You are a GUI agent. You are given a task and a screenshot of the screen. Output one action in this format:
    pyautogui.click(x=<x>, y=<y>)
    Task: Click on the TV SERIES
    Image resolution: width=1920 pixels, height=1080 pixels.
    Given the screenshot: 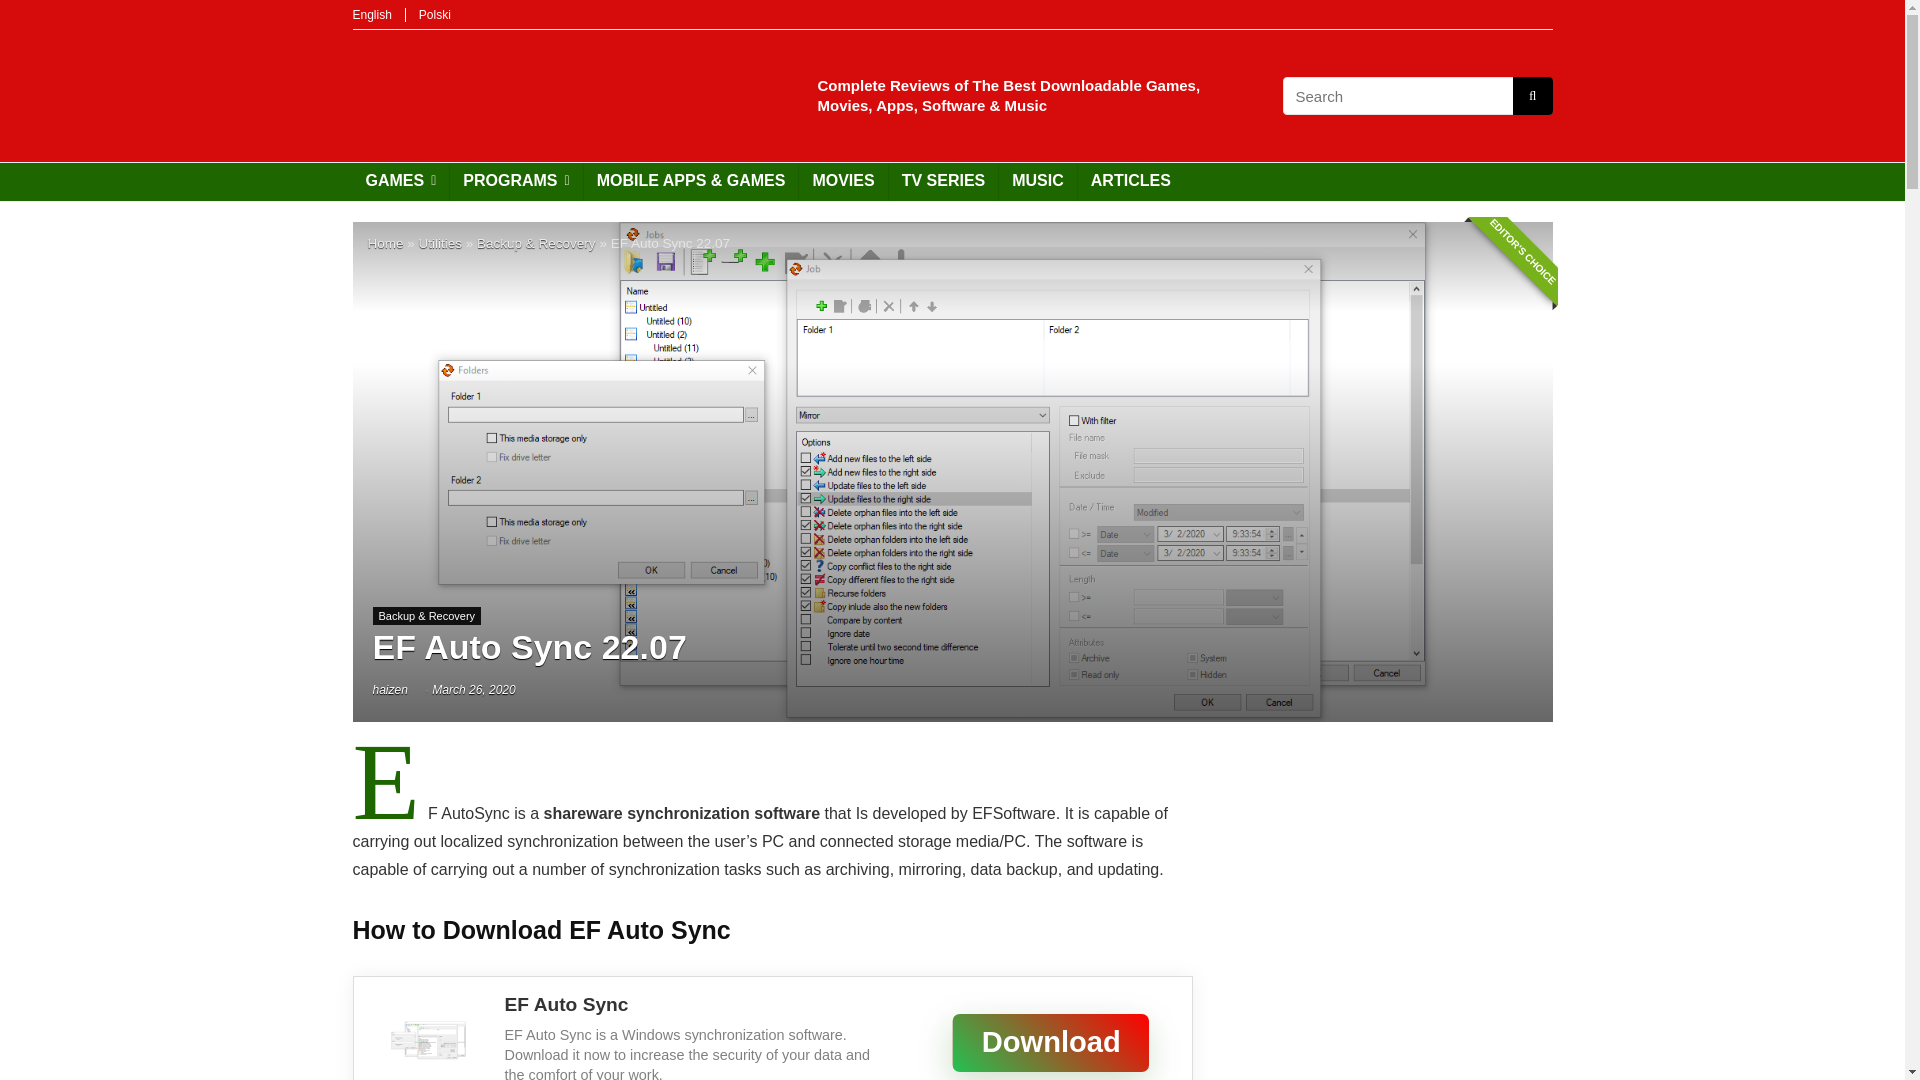 What is the action you would take?
    pyautogui.click(x=943, y=182)
    